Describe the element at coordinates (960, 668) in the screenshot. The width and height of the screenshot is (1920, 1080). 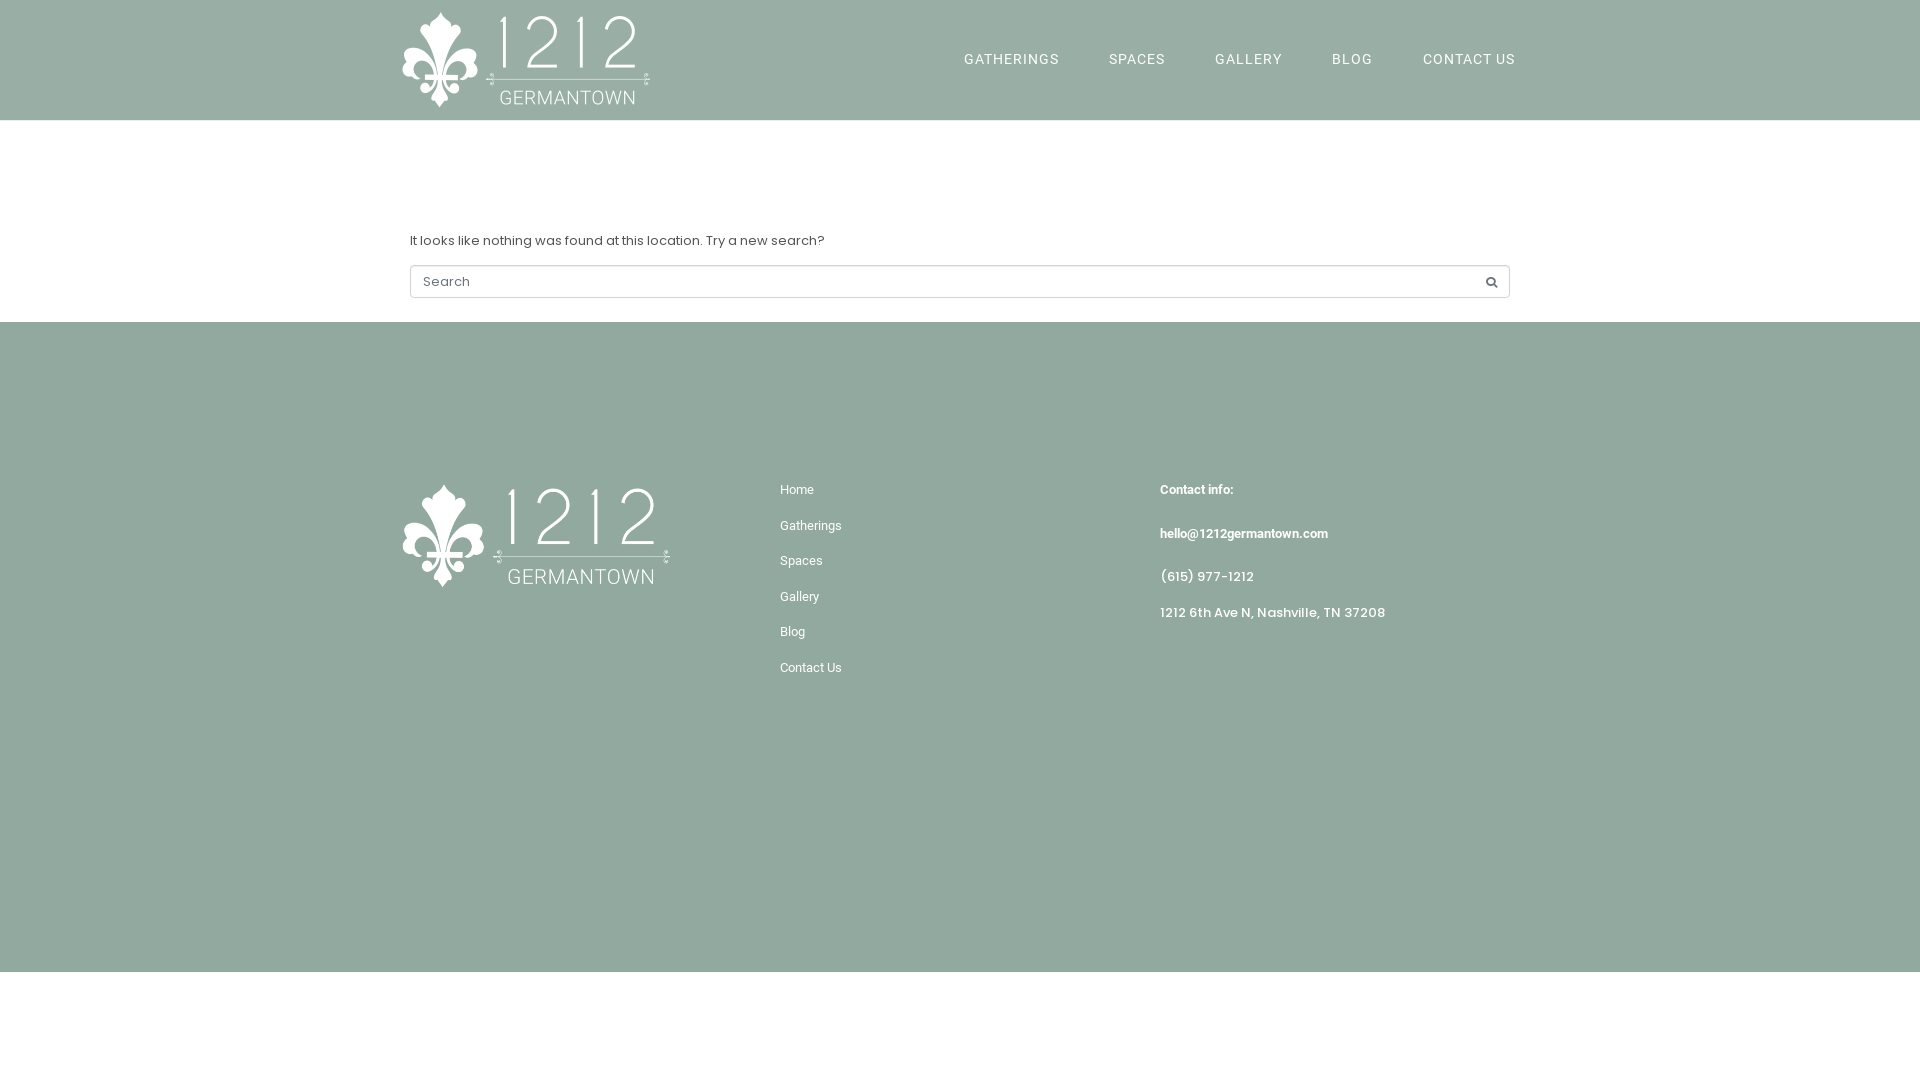
I see `Contact Us` at that location.